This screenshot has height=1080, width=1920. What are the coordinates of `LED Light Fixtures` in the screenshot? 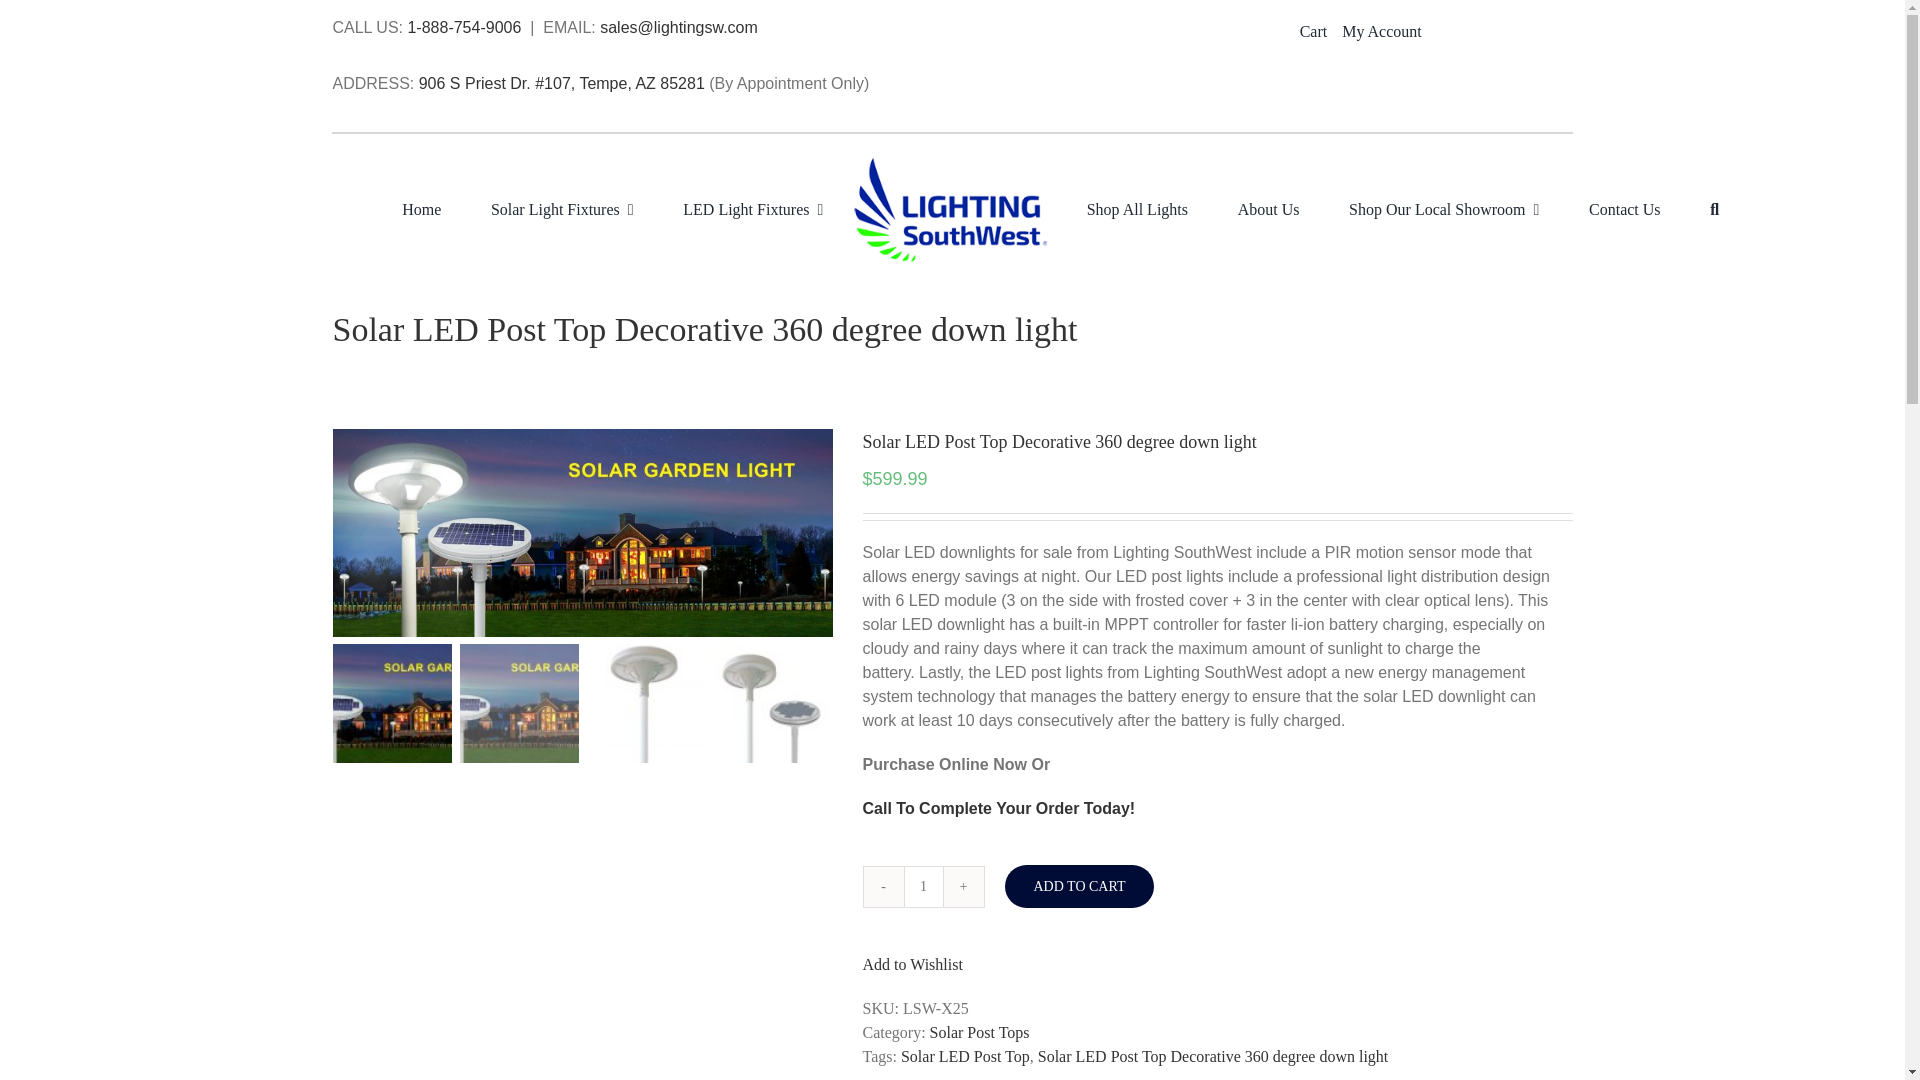 It's located at (748, 210).